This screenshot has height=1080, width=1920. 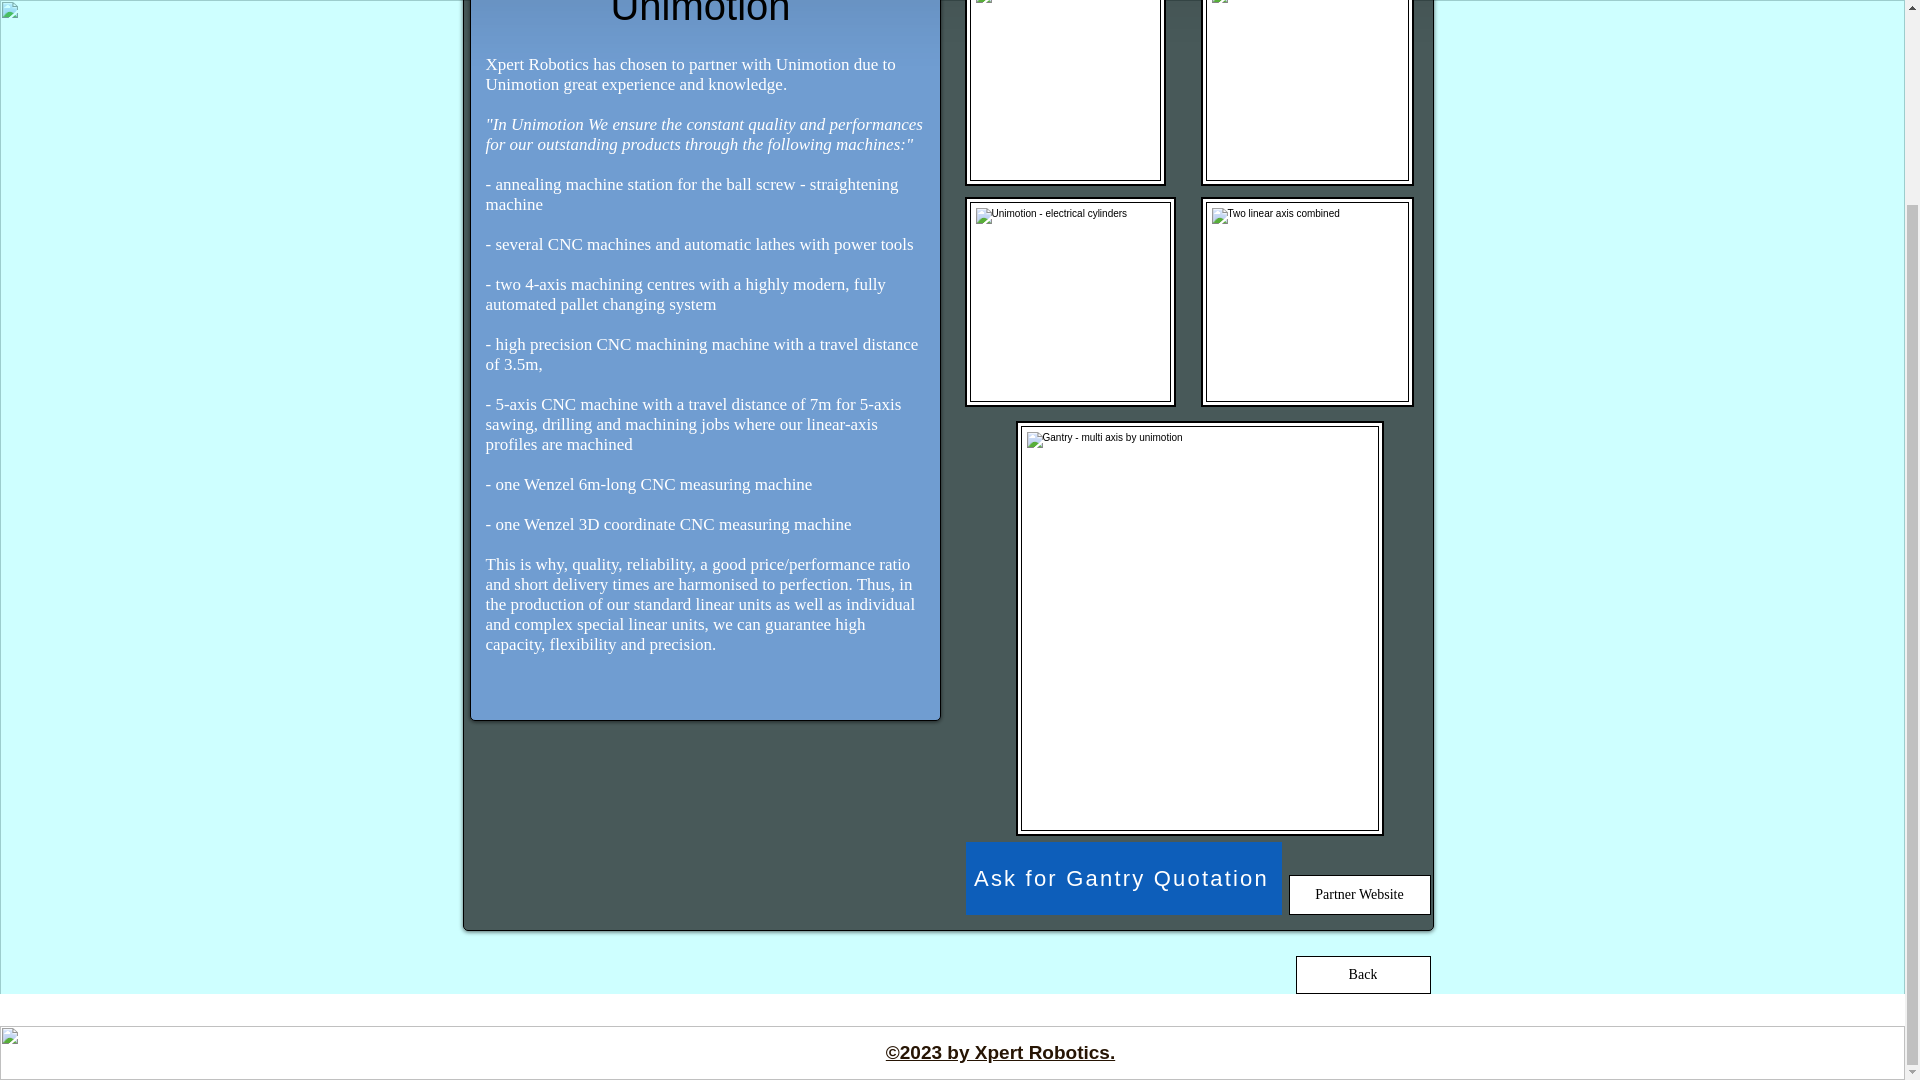 I want to click on Screw driven axis by unimotion, so click(x=1064, y=92).